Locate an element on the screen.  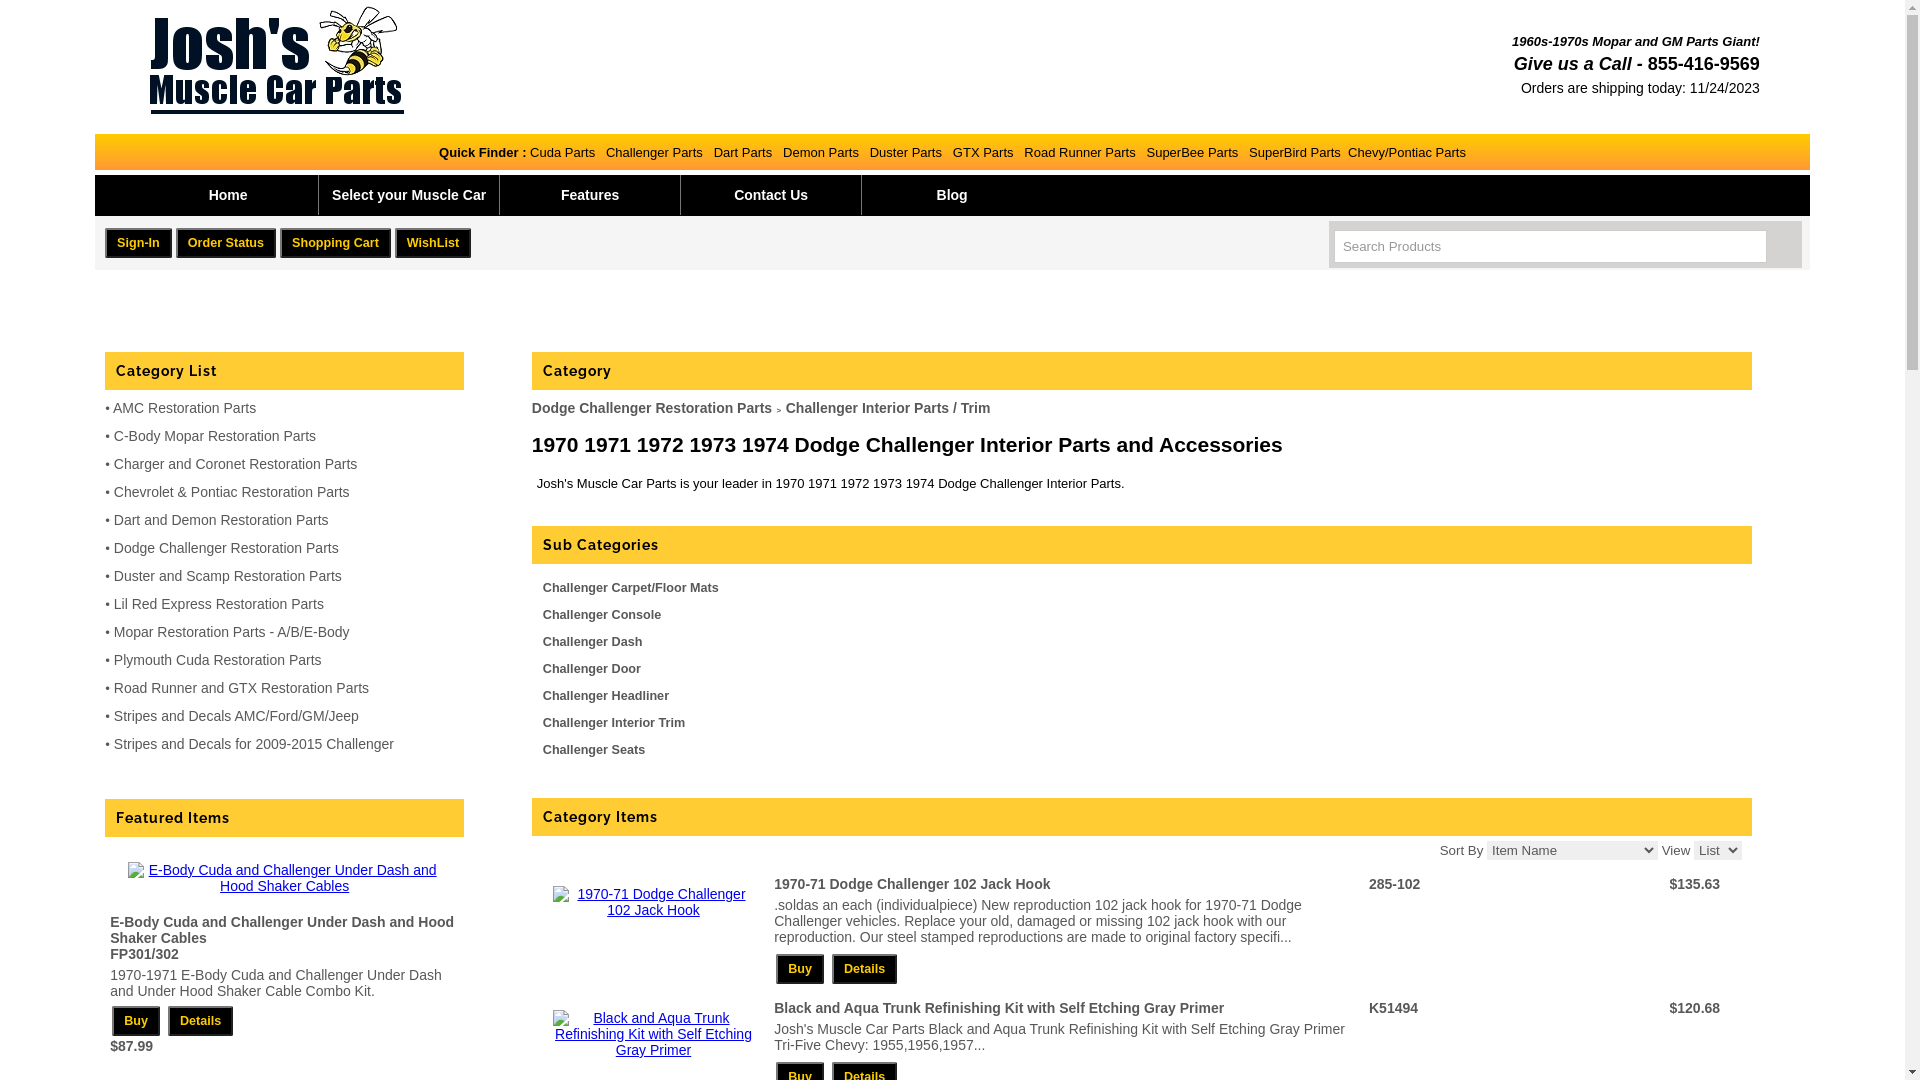
Demon Parts is located at coordinates (821, 152).